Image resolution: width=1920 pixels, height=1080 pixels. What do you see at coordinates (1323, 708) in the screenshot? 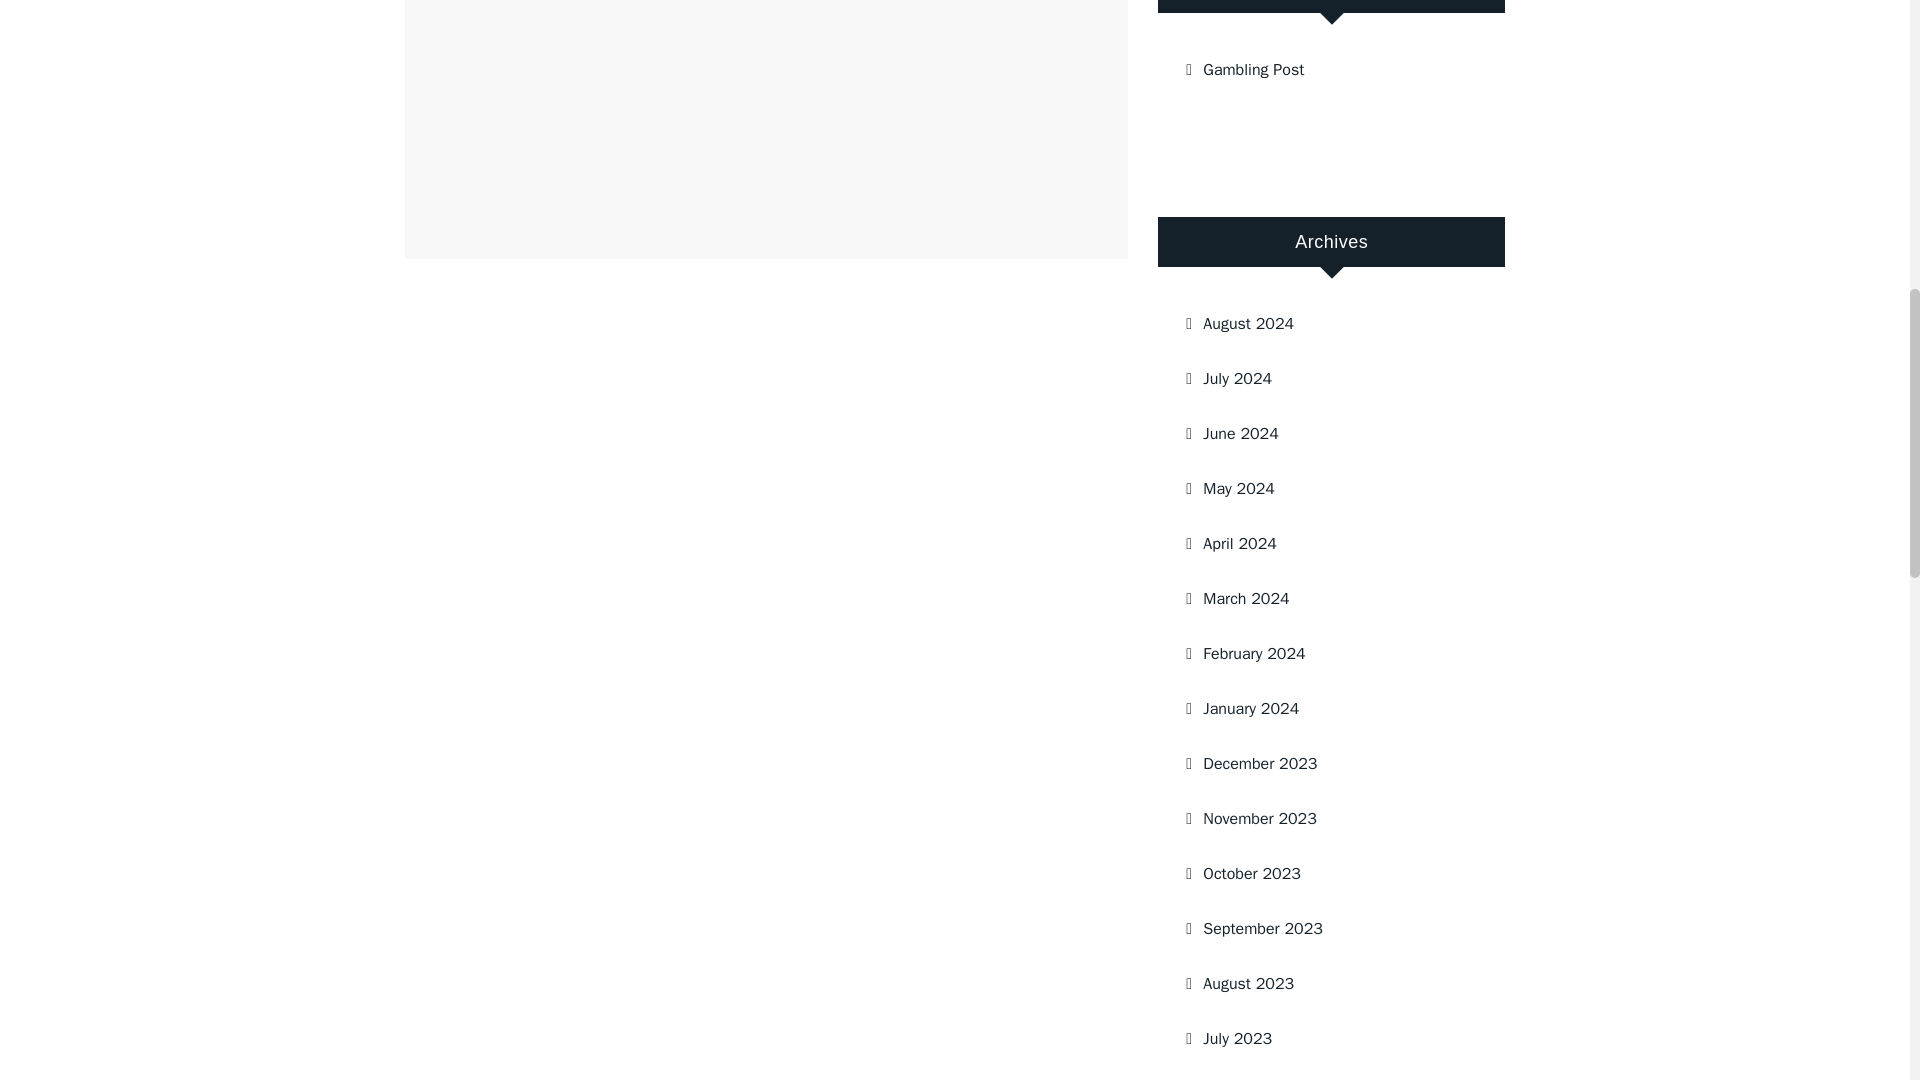
I see `January 2024` at bounding box center [1323, 708].